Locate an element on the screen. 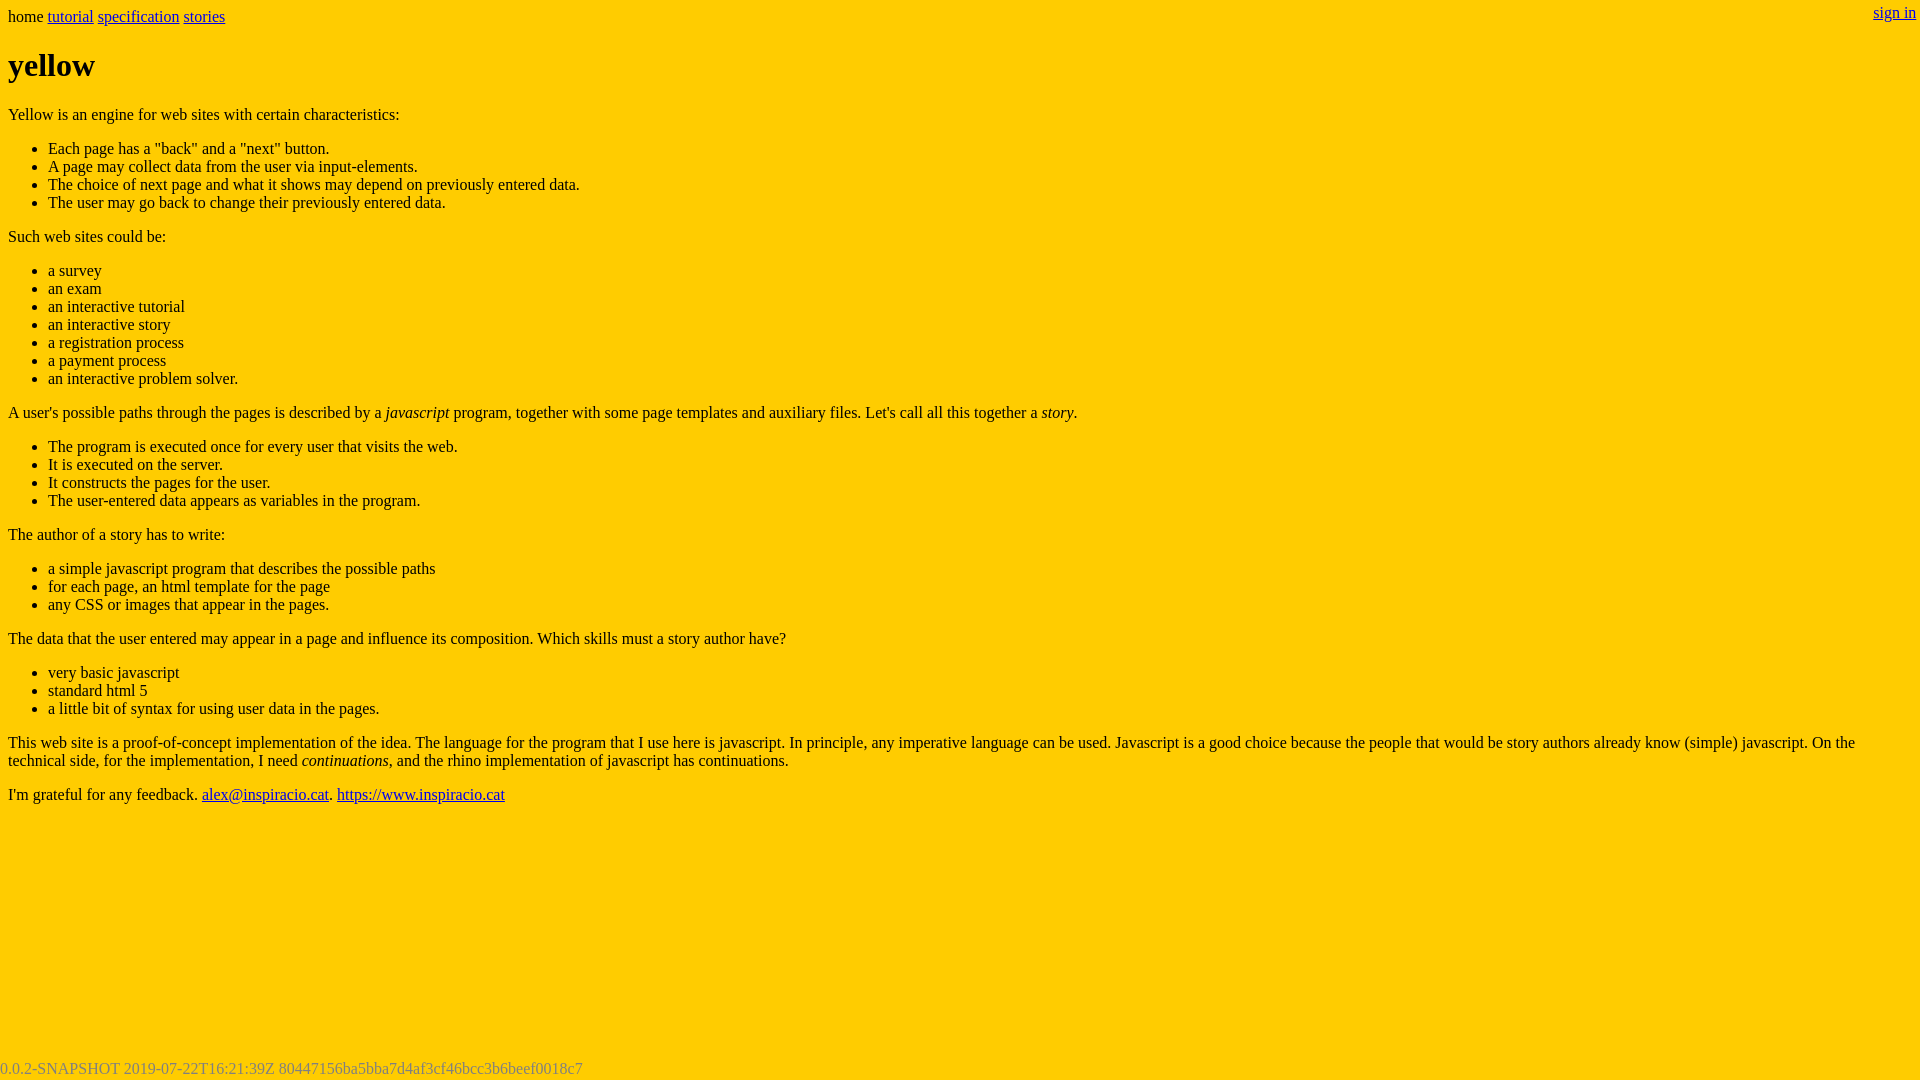 The width and height of the screenshot is (1920, 1080). stories is located at coordinates (205, 16).